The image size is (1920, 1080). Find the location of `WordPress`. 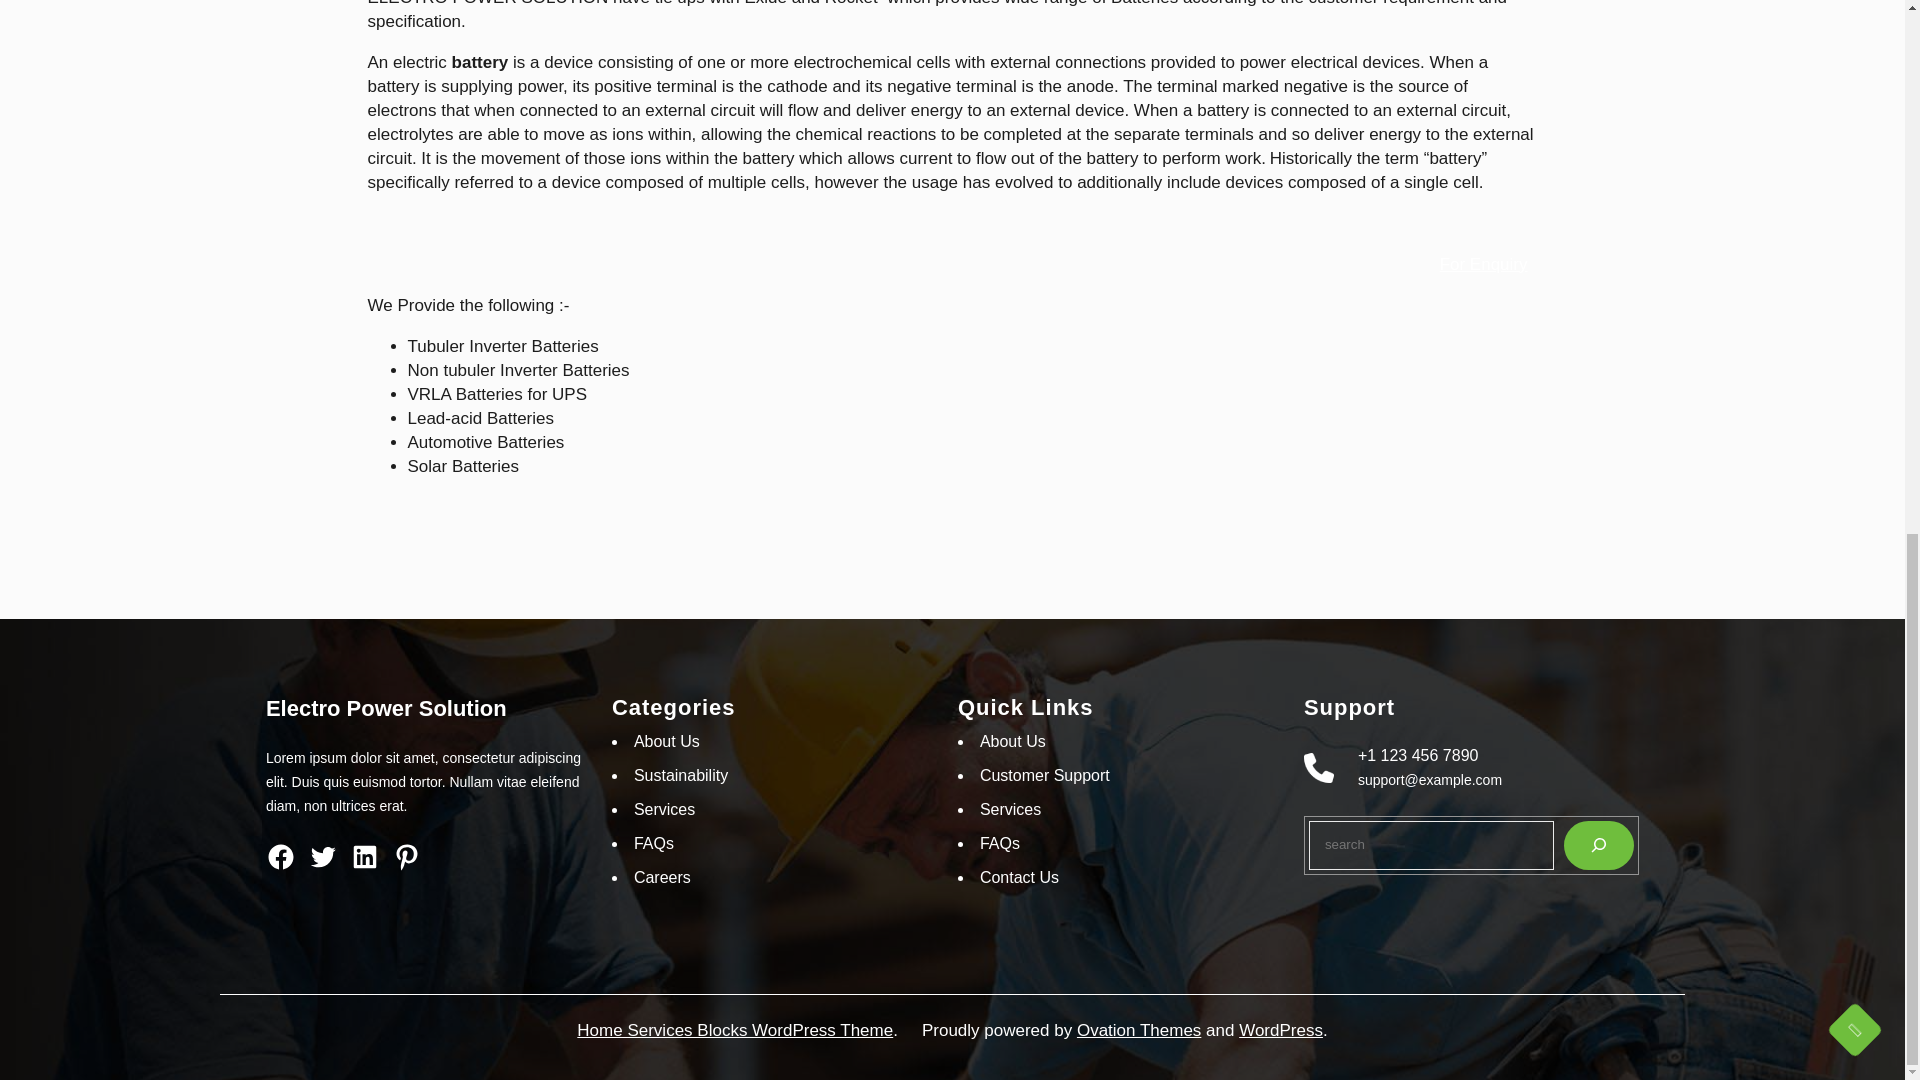

WordPress is located at coordinates (1280, 1030).